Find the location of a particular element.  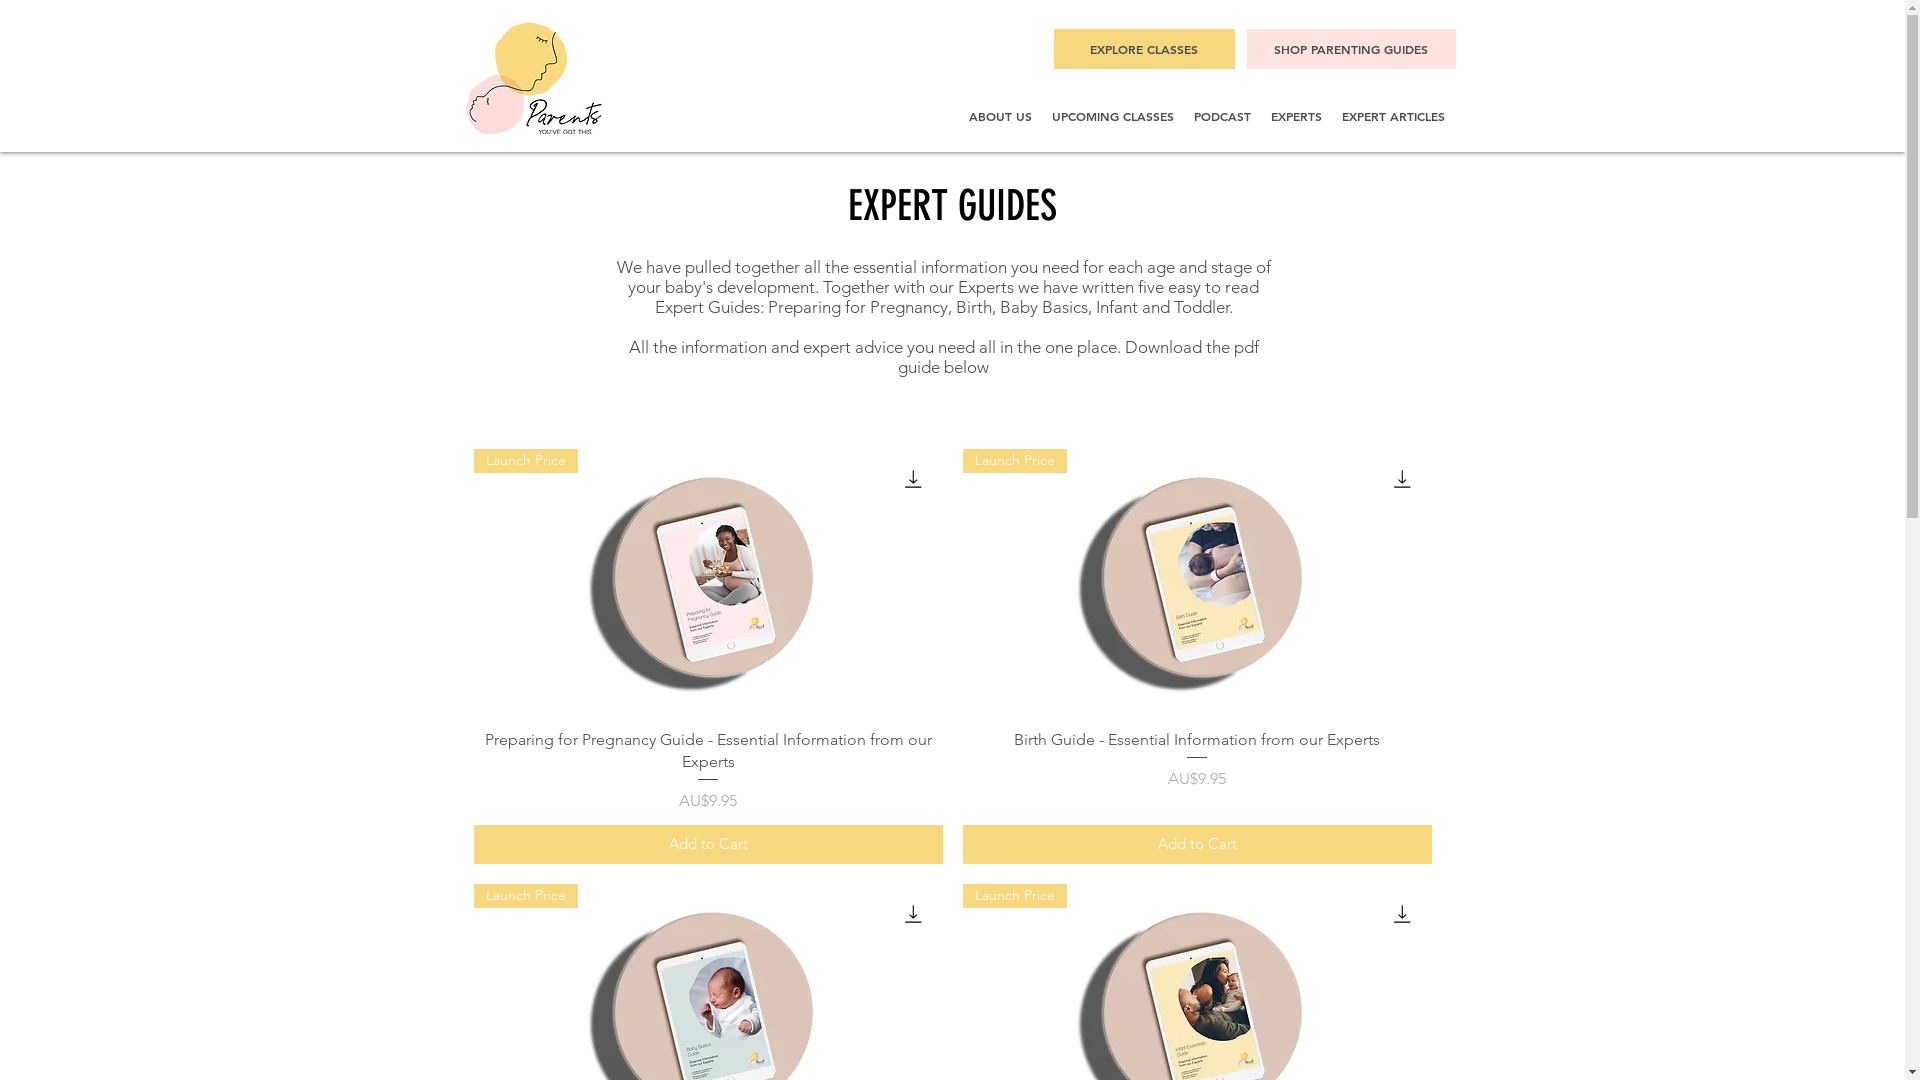

PODCAST is located at coordinates (1222, 116).